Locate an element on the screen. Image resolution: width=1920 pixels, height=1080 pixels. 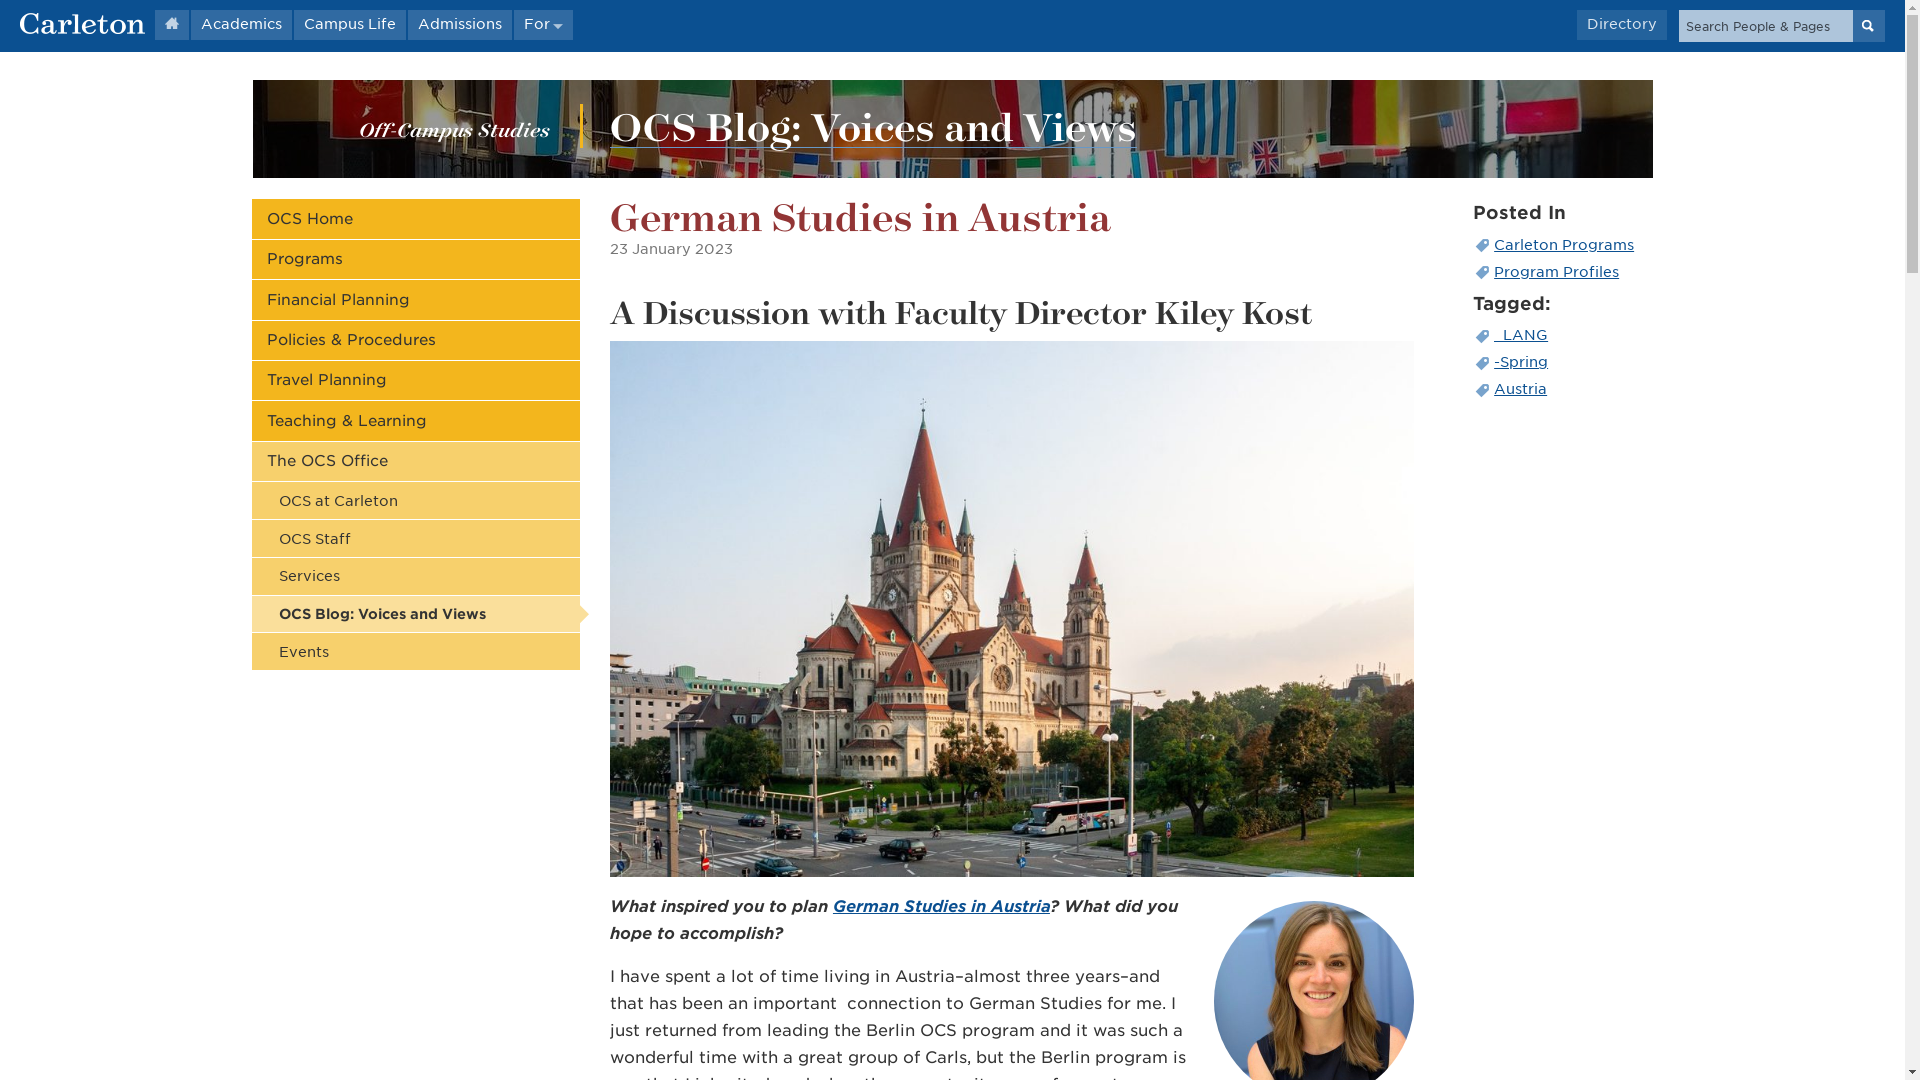
Directory is located at coordinates (1621, 24).